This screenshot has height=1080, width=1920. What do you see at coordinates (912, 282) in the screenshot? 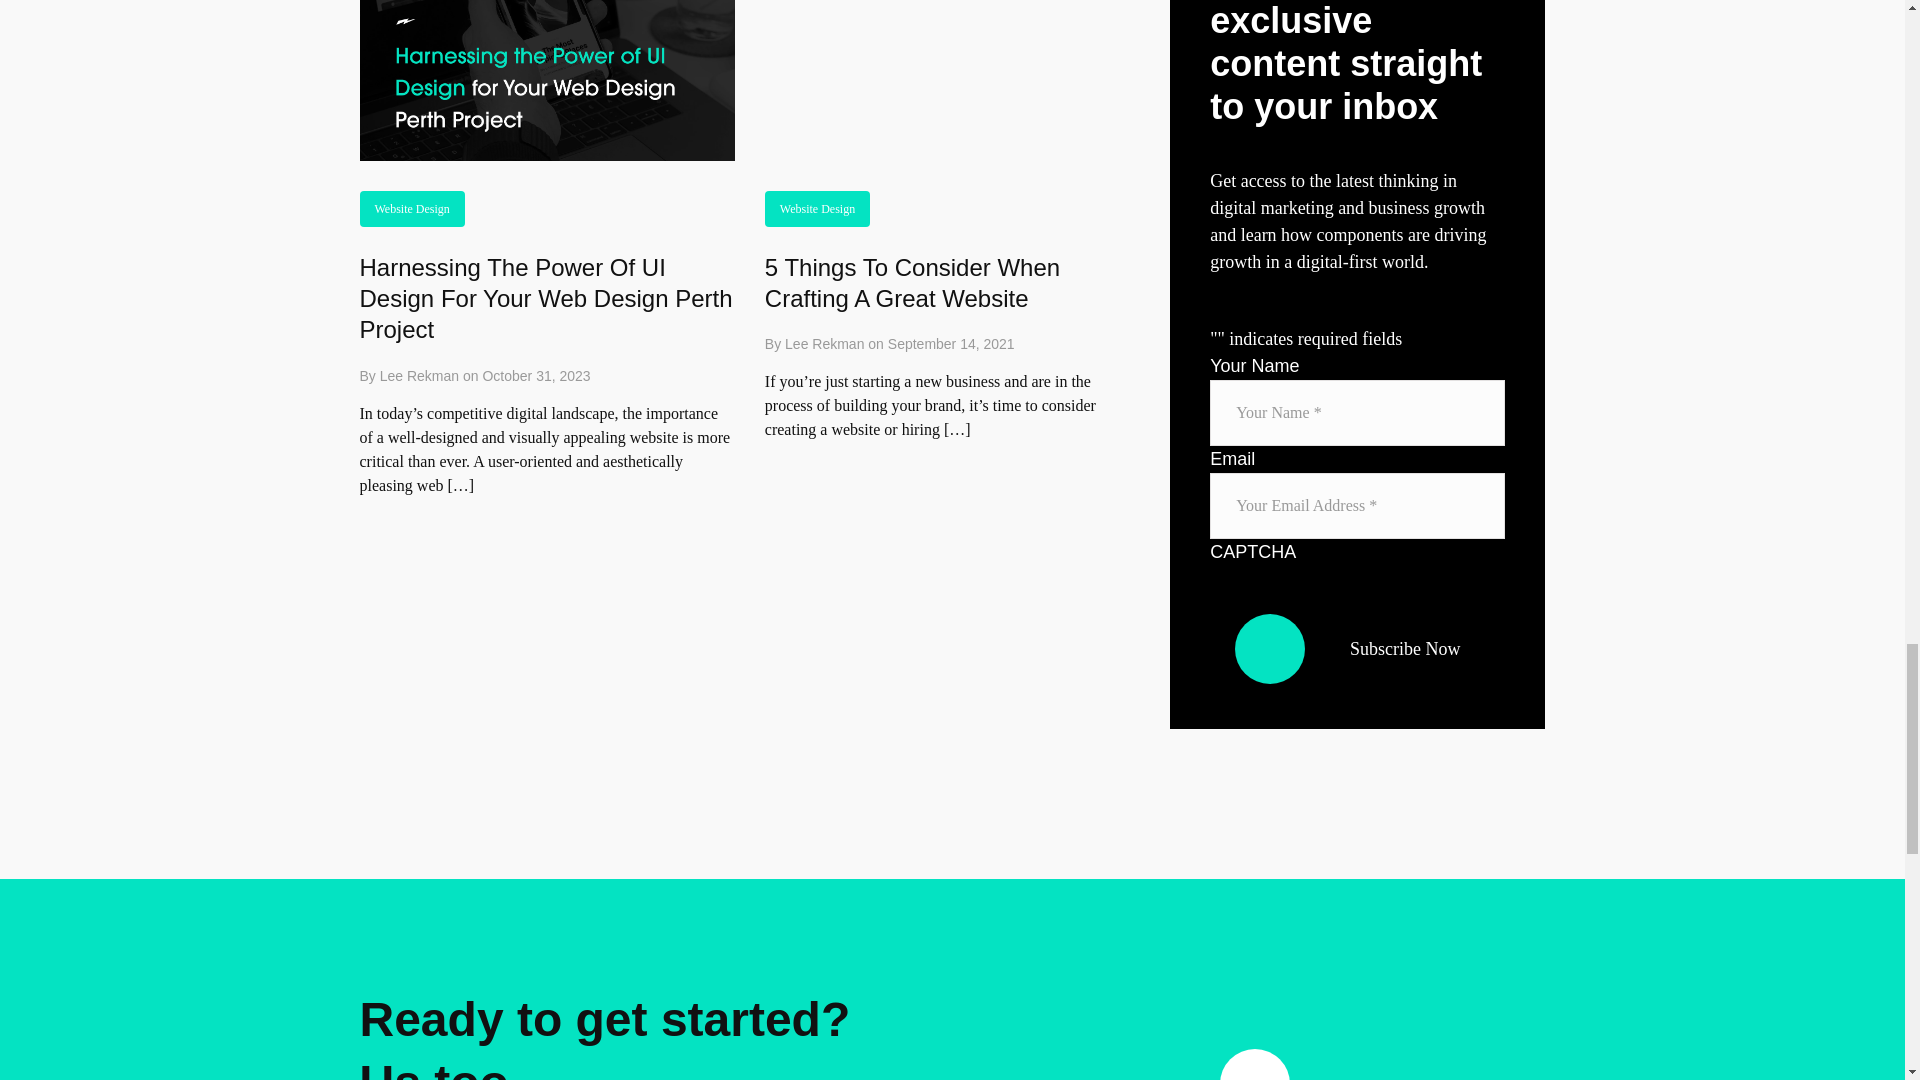
I see `5 Things To Consider When Crafting A Great Website` at bounding box center [912, 282].